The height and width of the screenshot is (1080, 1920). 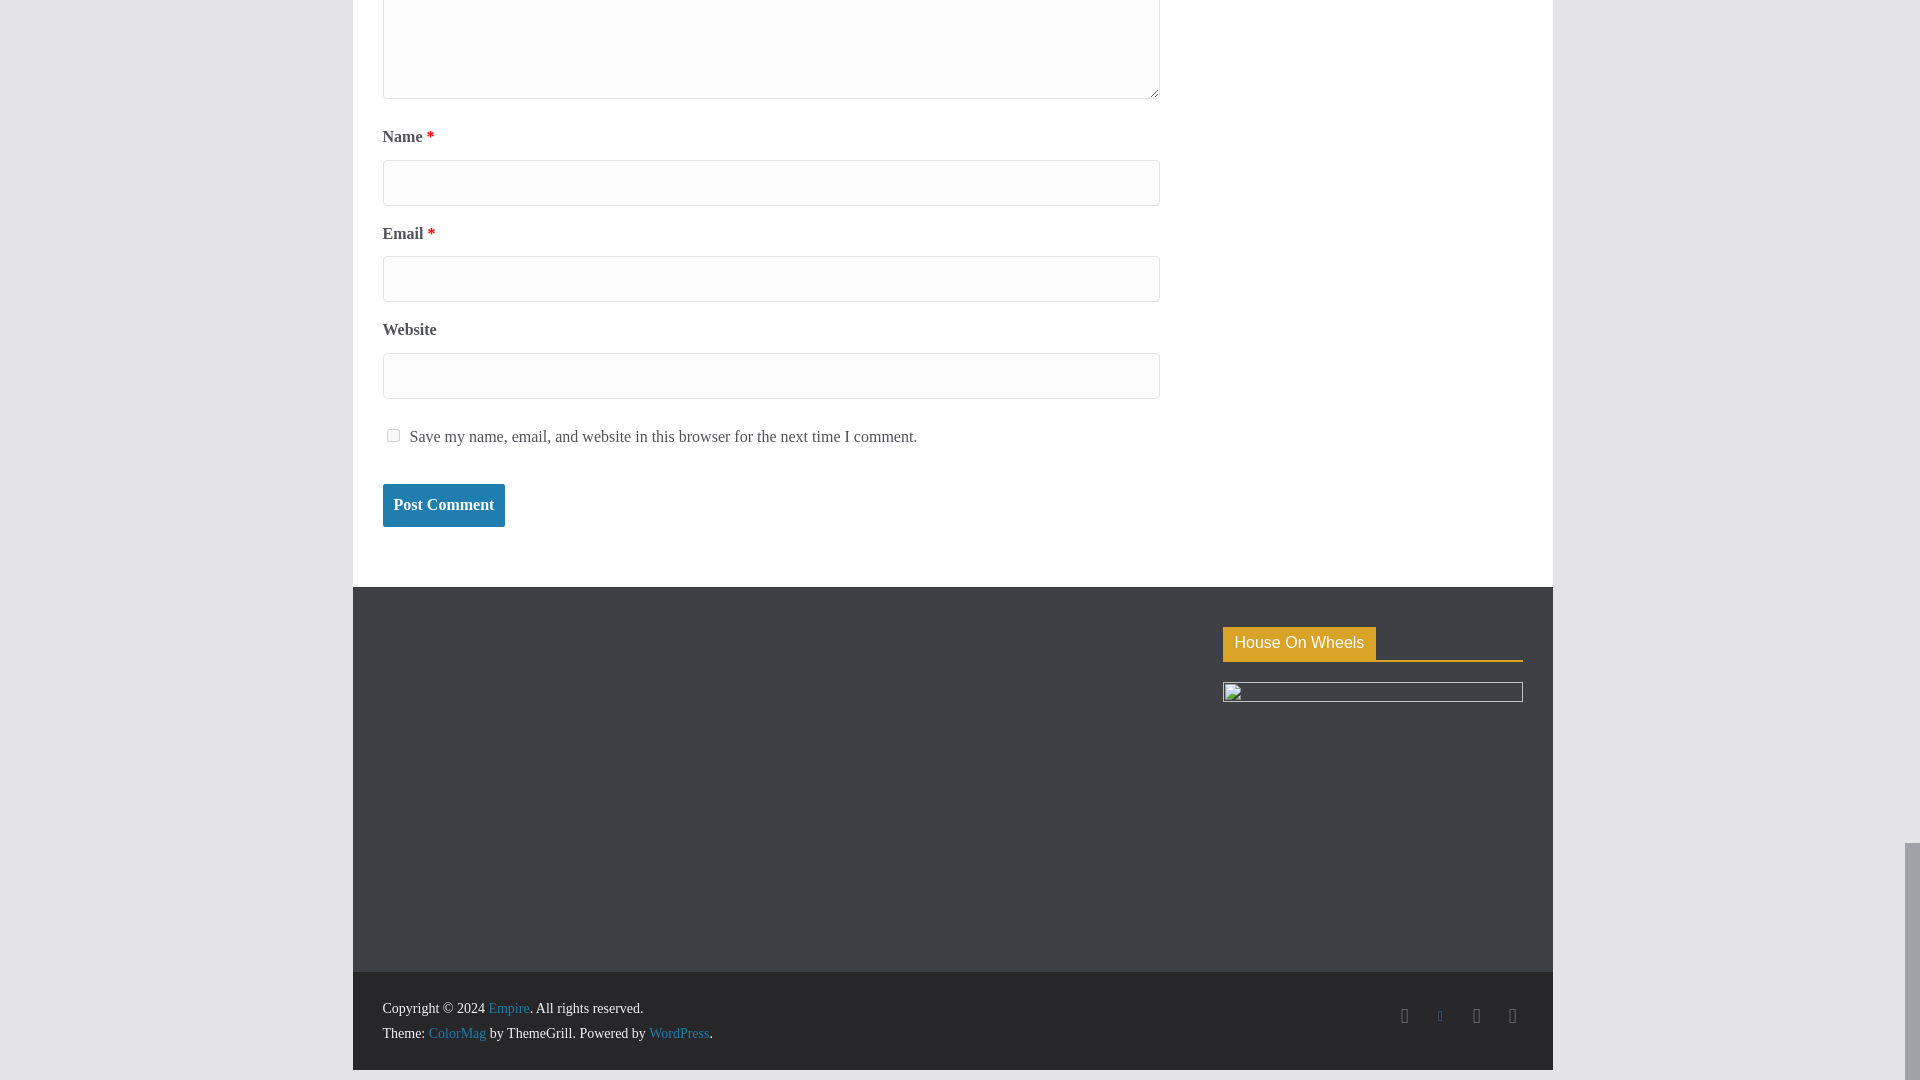 I want to click on yes, so click(x=392, y=434).